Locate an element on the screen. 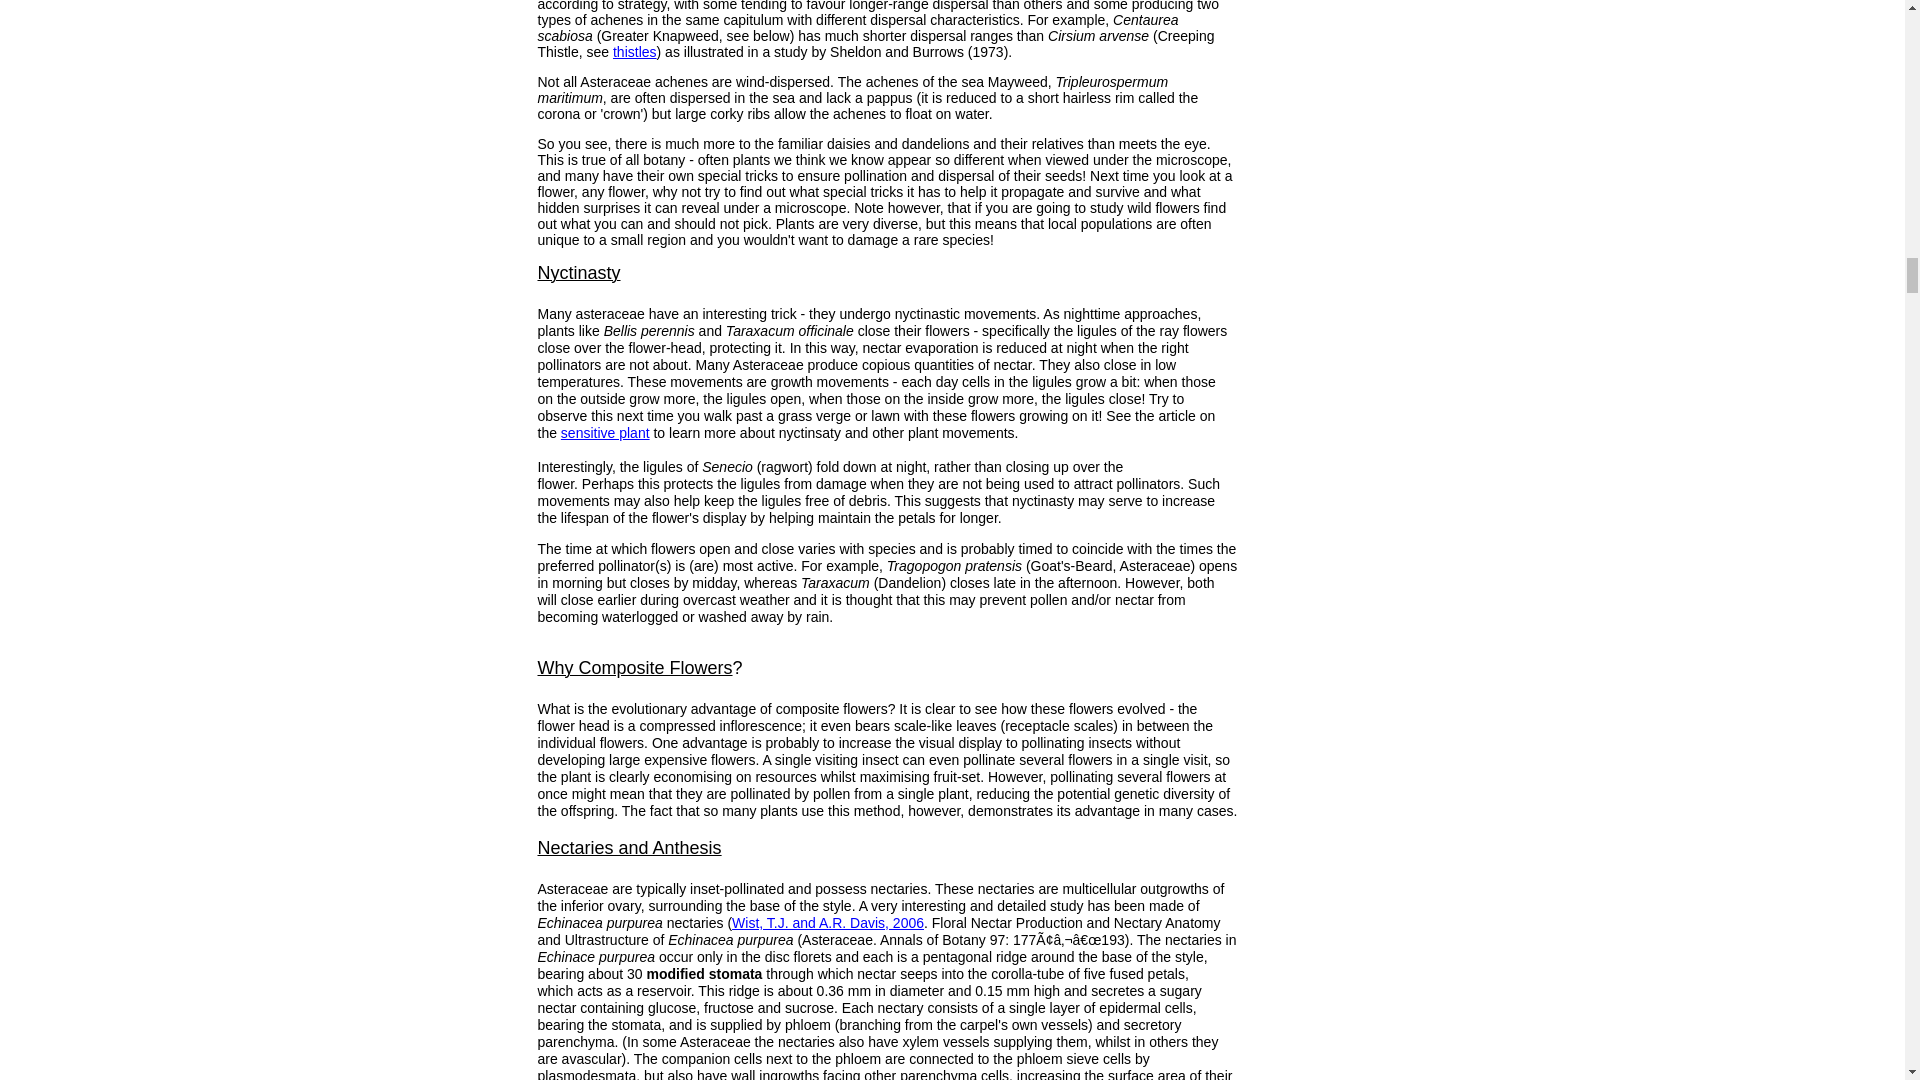 This screenshot has height=1080, width=1920. thistles is located at coordinates (634, 52).